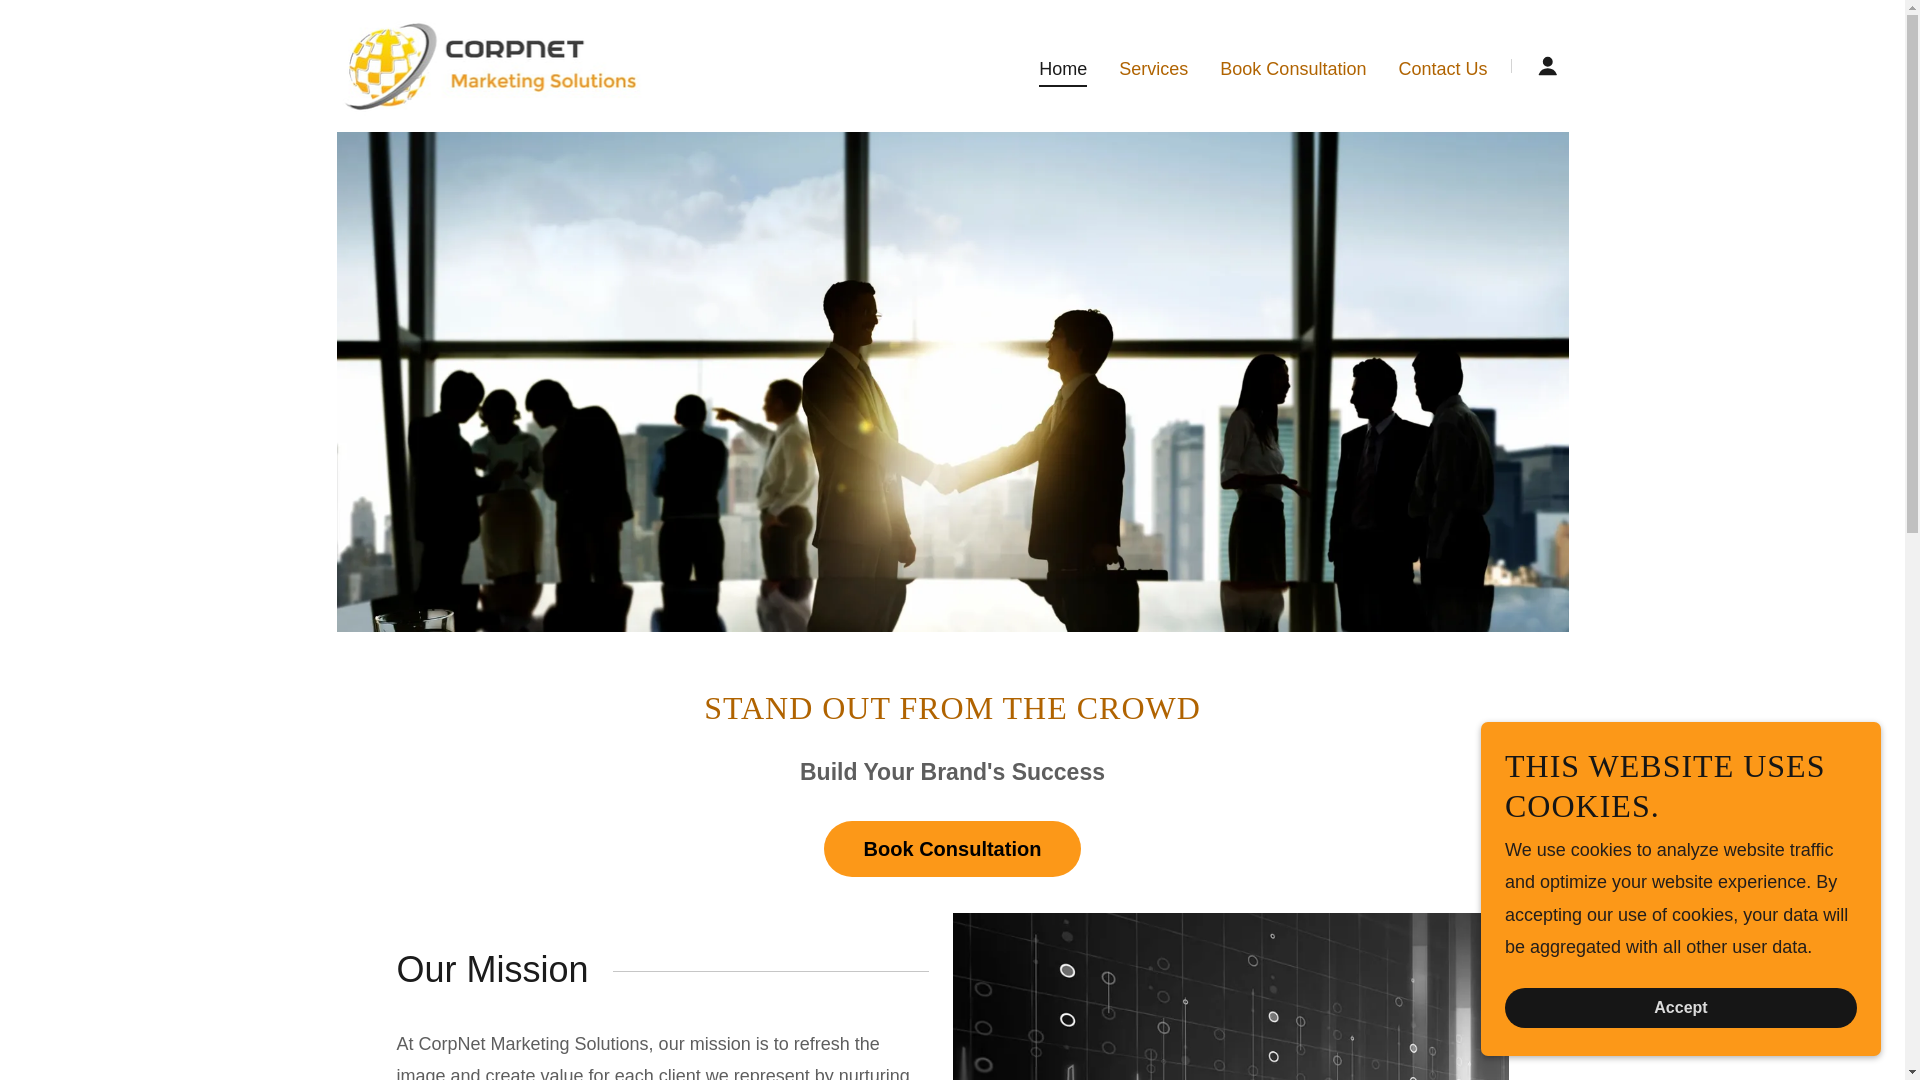 The width and height of the screenshot is (1920, 1080). Describe the element at coordinates (1154, 66) in the screenshot. I see `Services` at that location.